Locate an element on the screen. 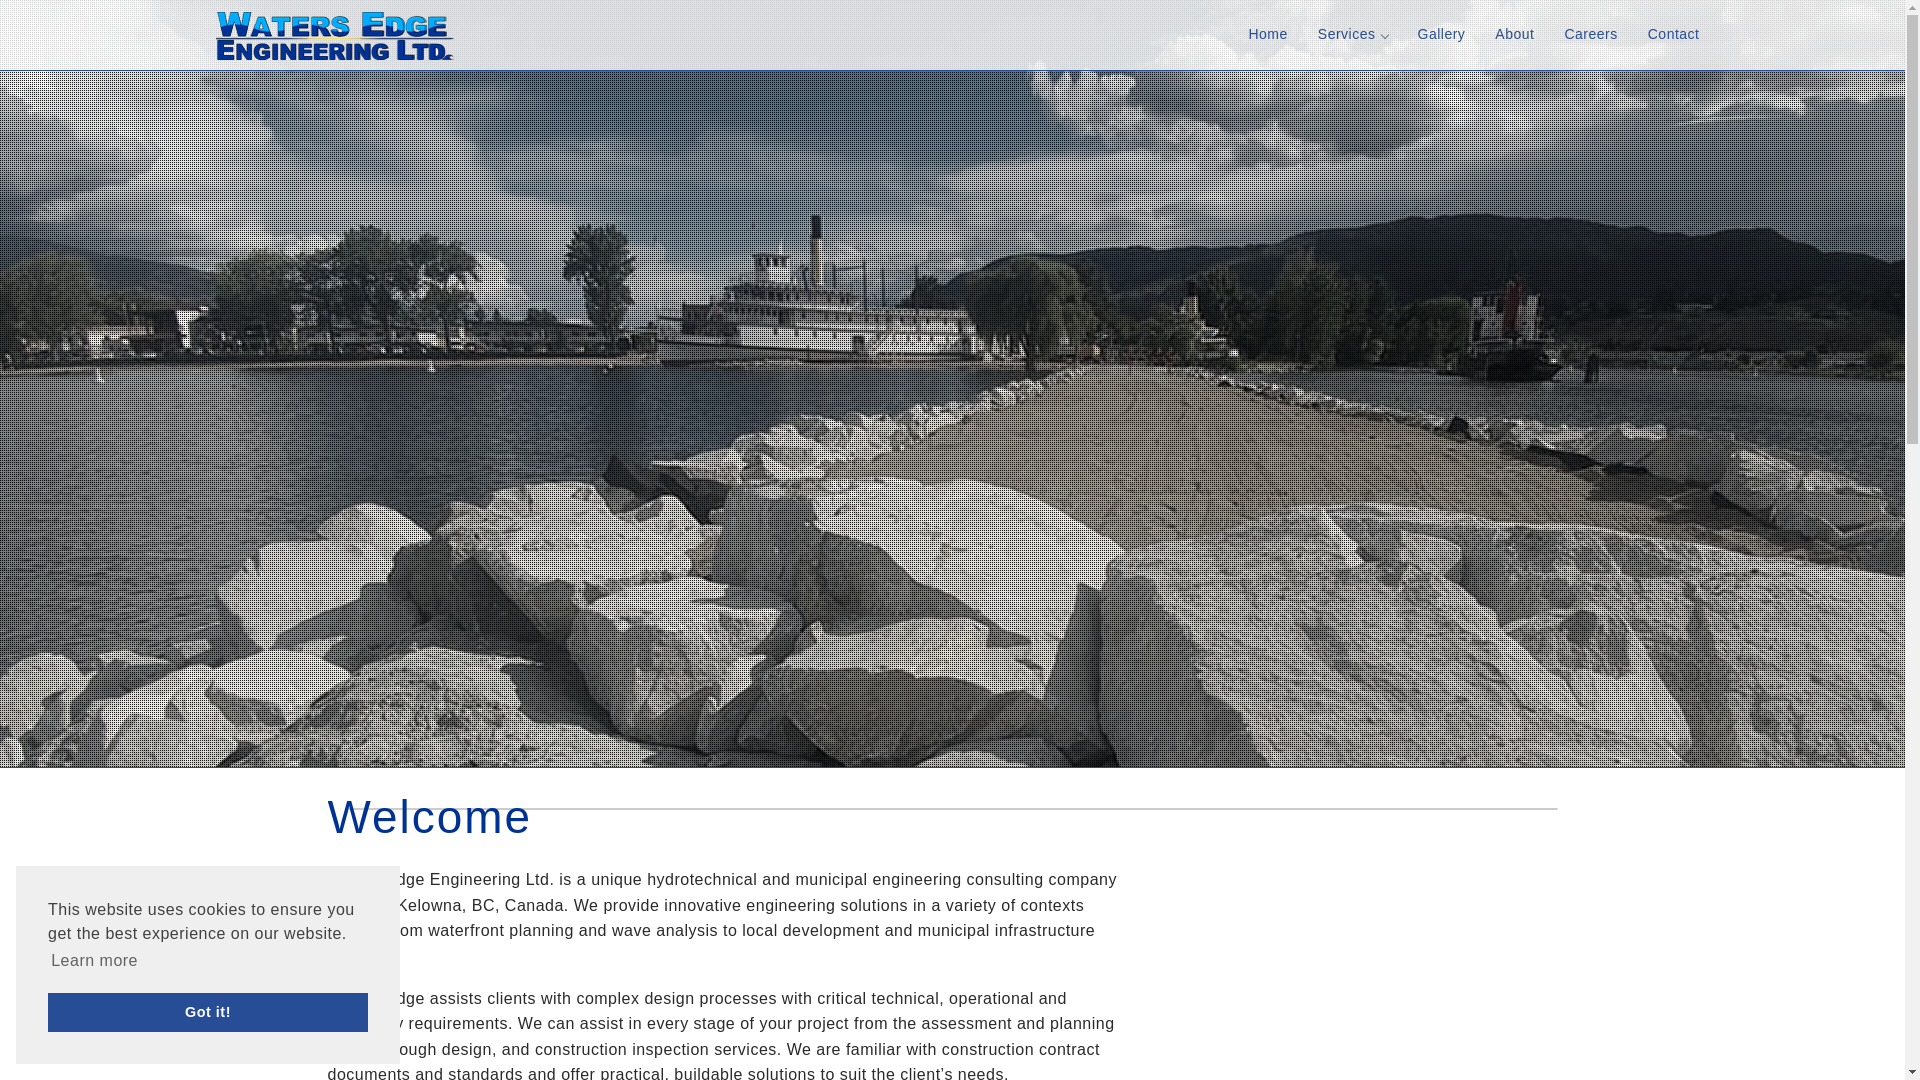 Image resolution: width=1920 pixels, height=1080 pixels. About is located at coordinates (1514, 35).